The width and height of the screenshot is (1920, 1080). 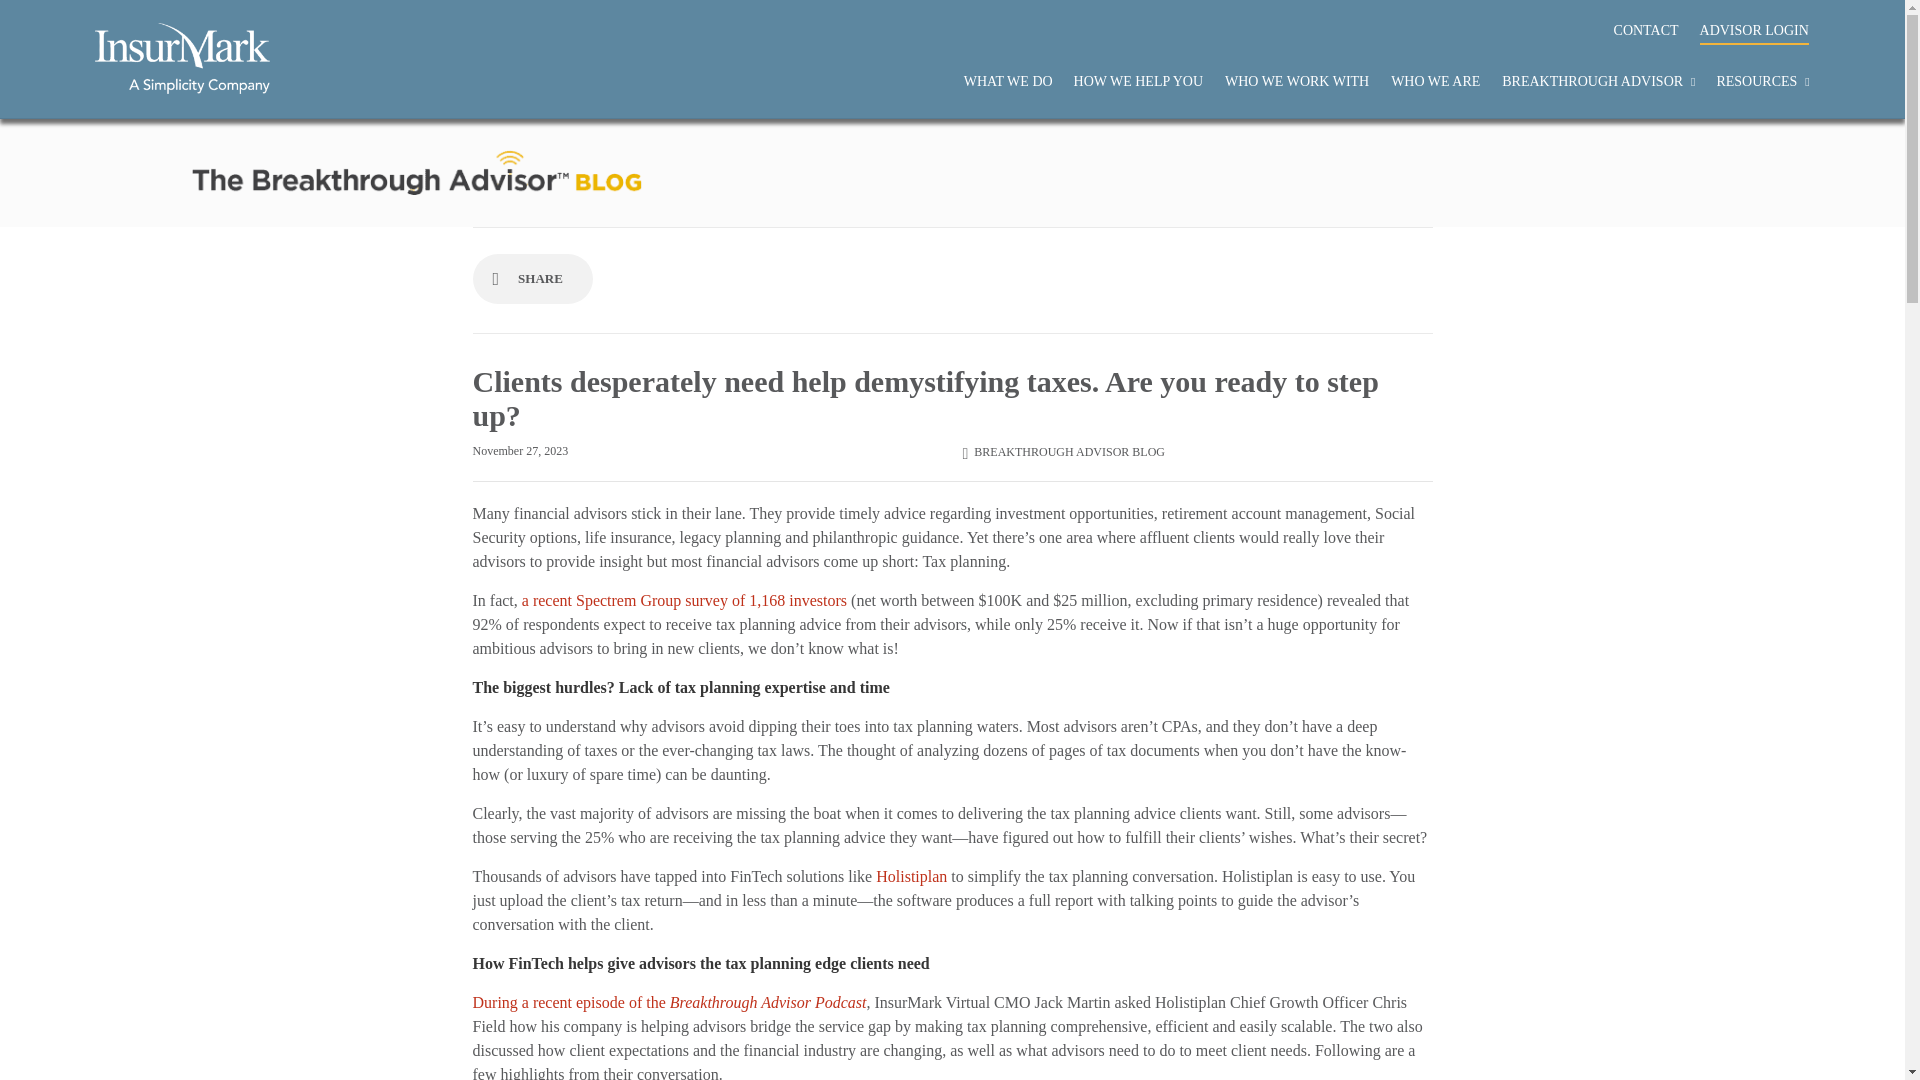 I want to click on WHO WE ARE, so click(x=1435, y=76).